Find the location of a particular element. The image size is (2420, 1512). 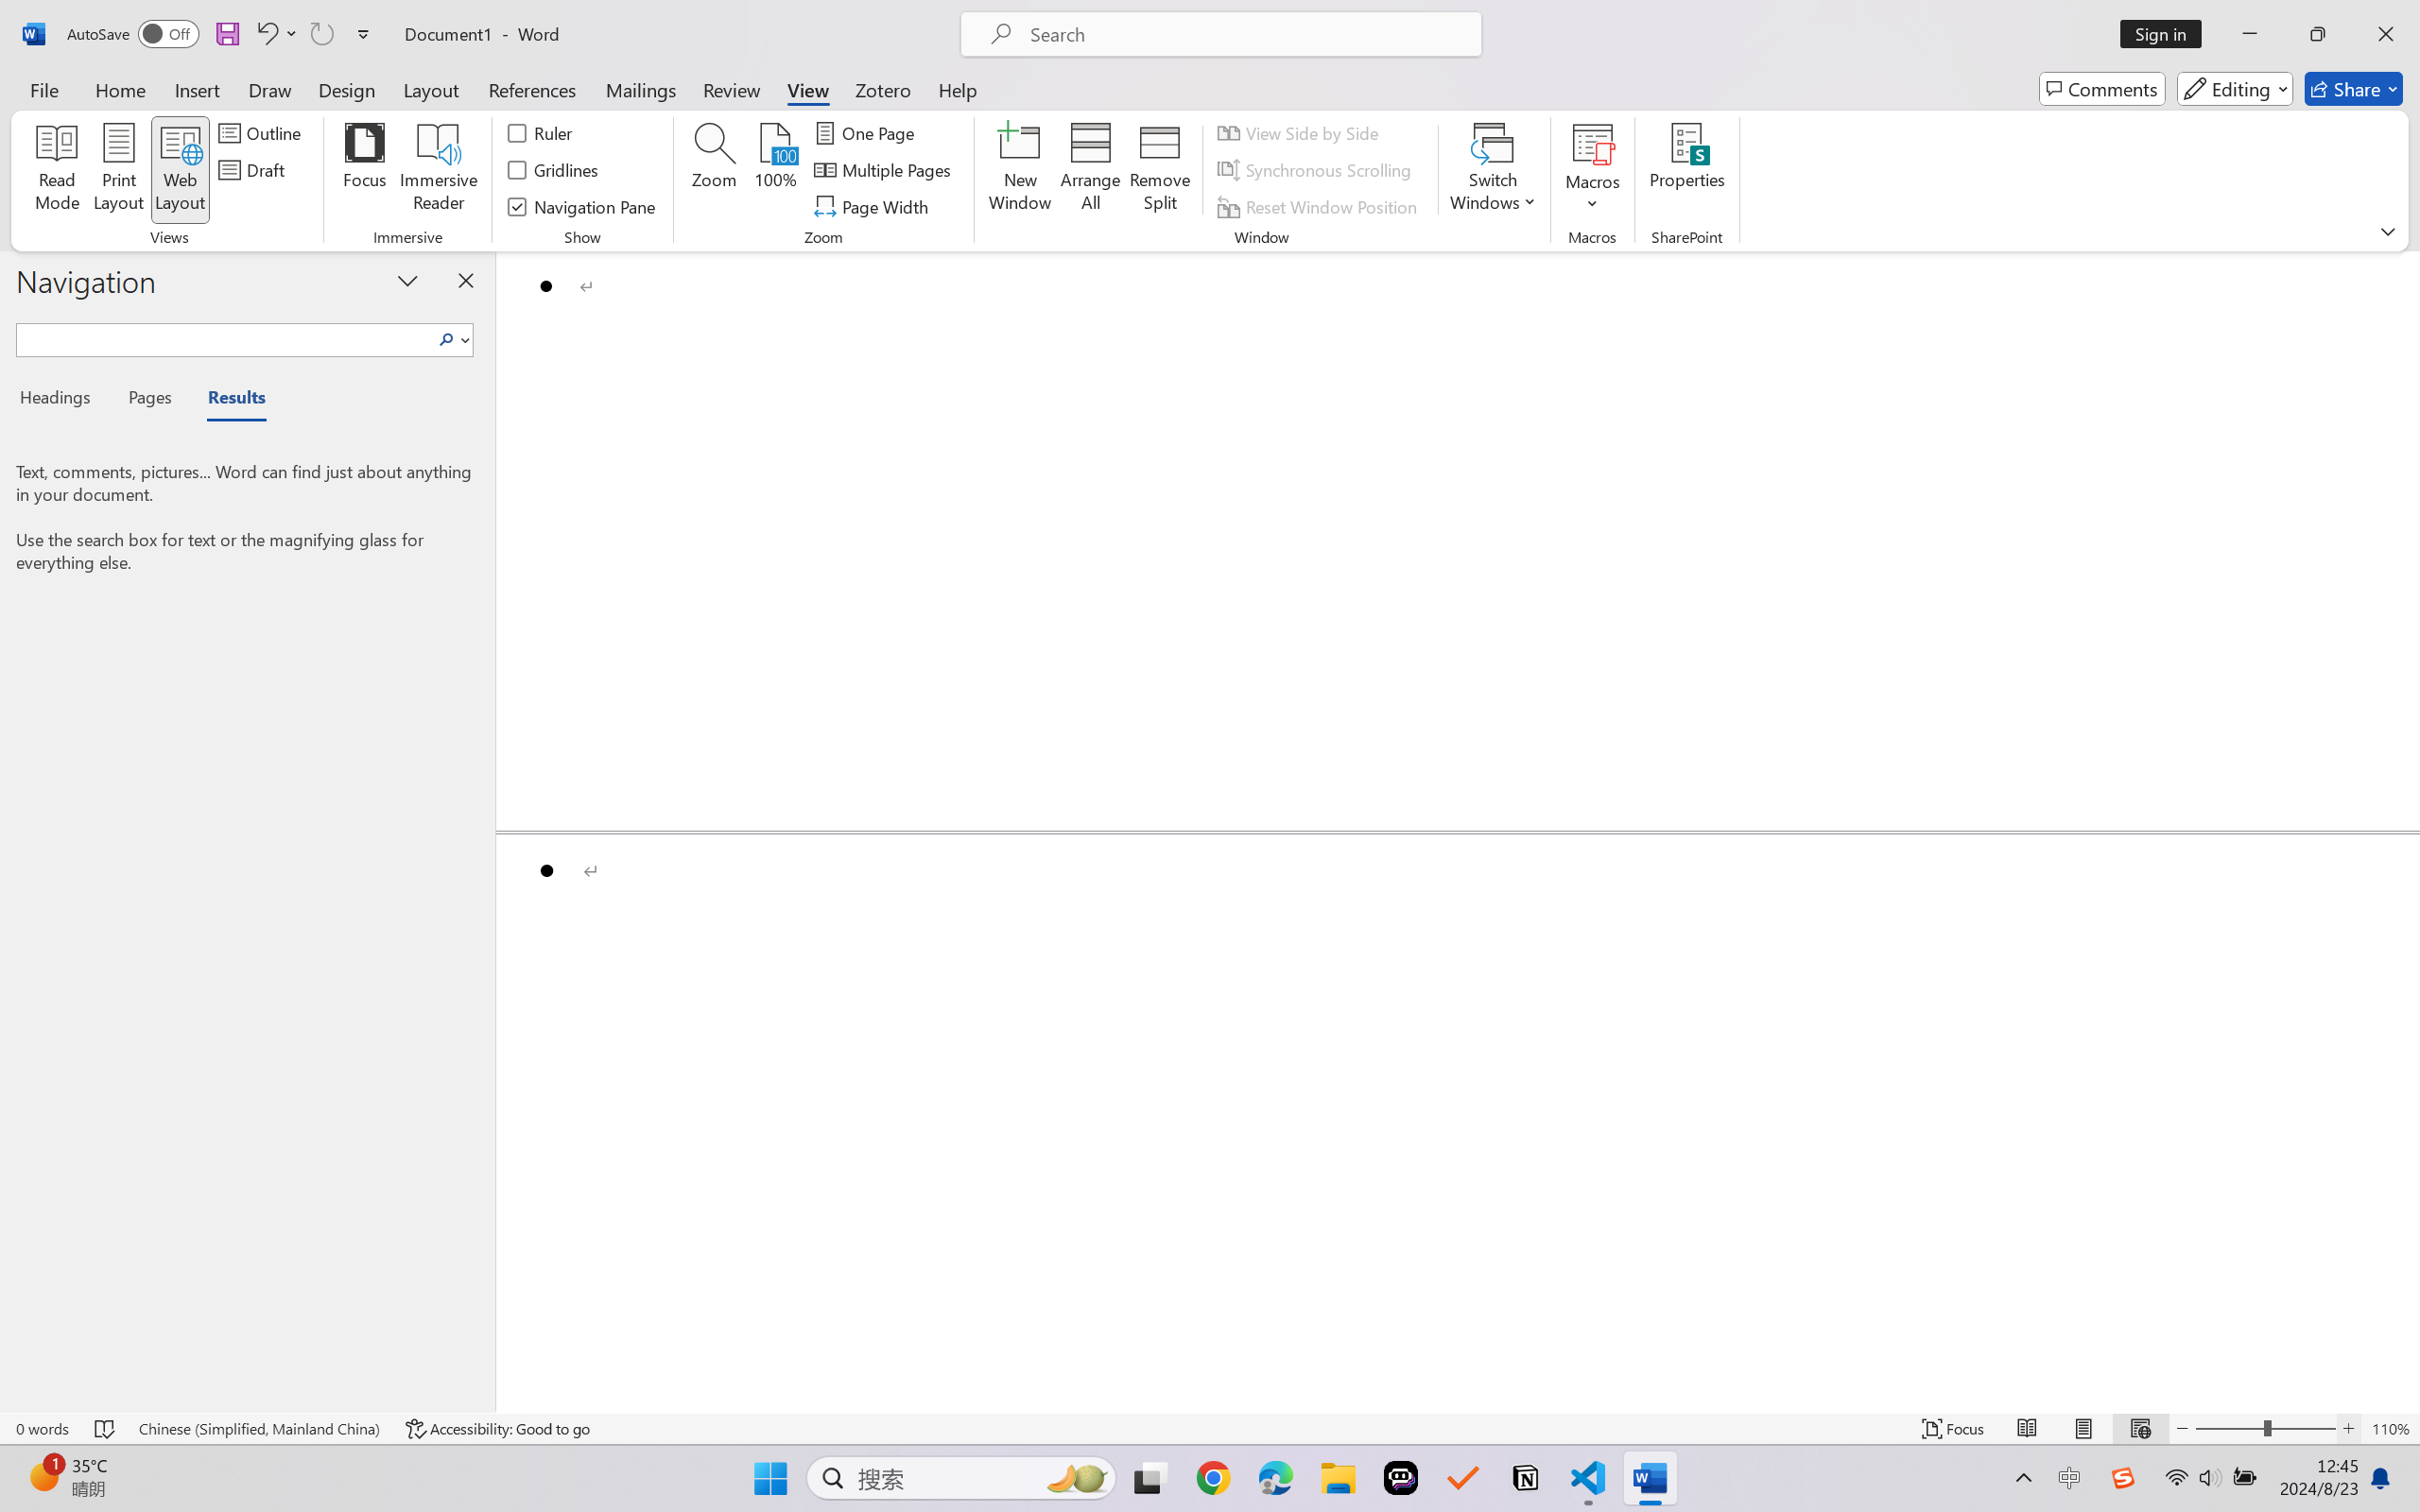

Remove Split is located at coordinates (1160, 170).